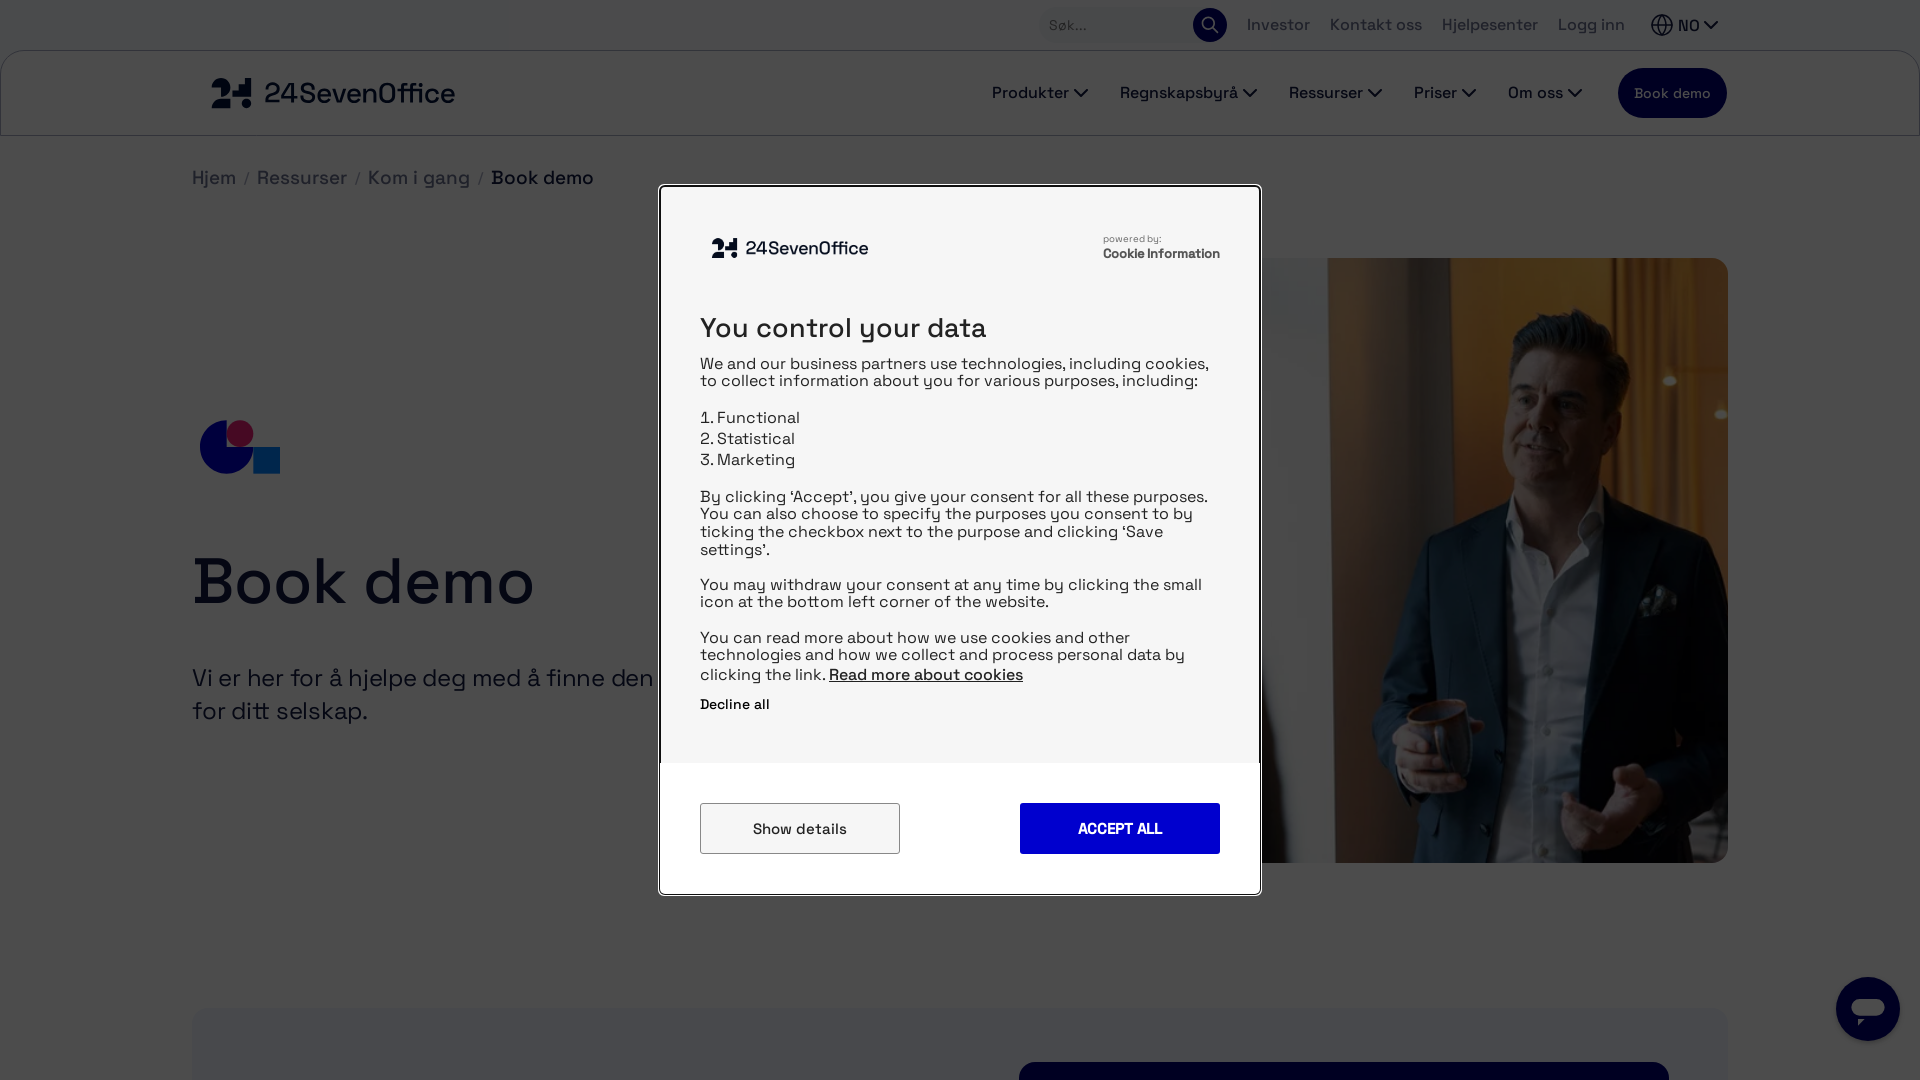  What do you see at coordinates (1162, 254) in the screenshot?
I see `Cookie Information` at bounding box center [1162, 254].